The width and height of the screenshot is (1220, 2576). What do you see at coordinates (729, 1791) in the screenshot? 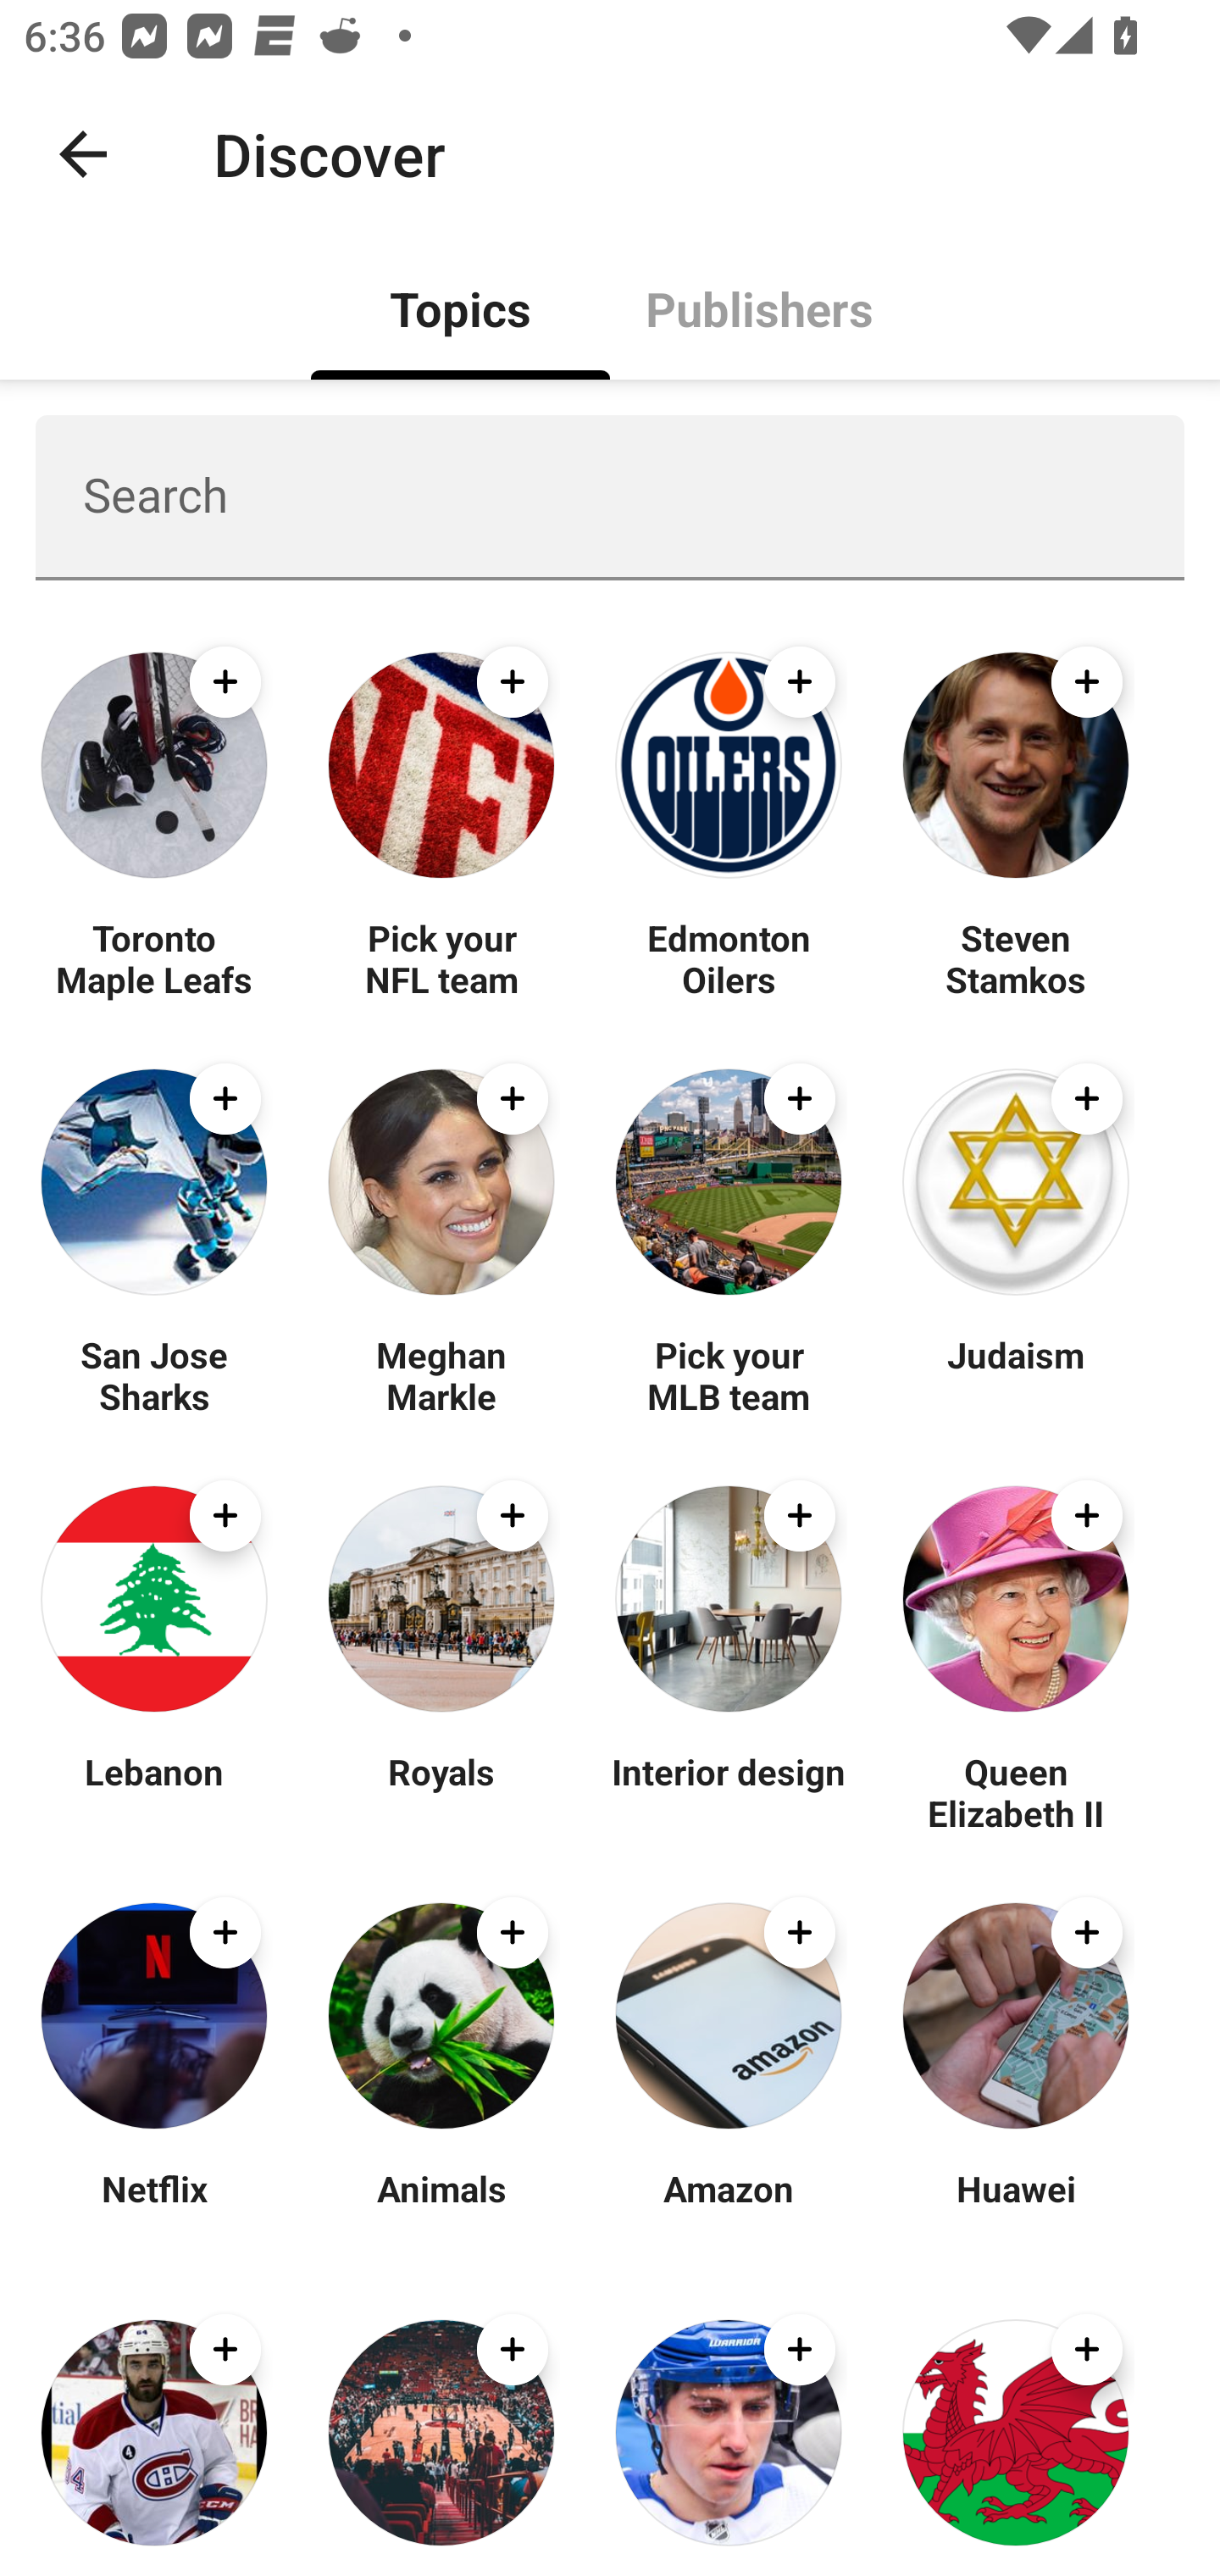
I see `Interior design` at bounding box center [729, 1791].